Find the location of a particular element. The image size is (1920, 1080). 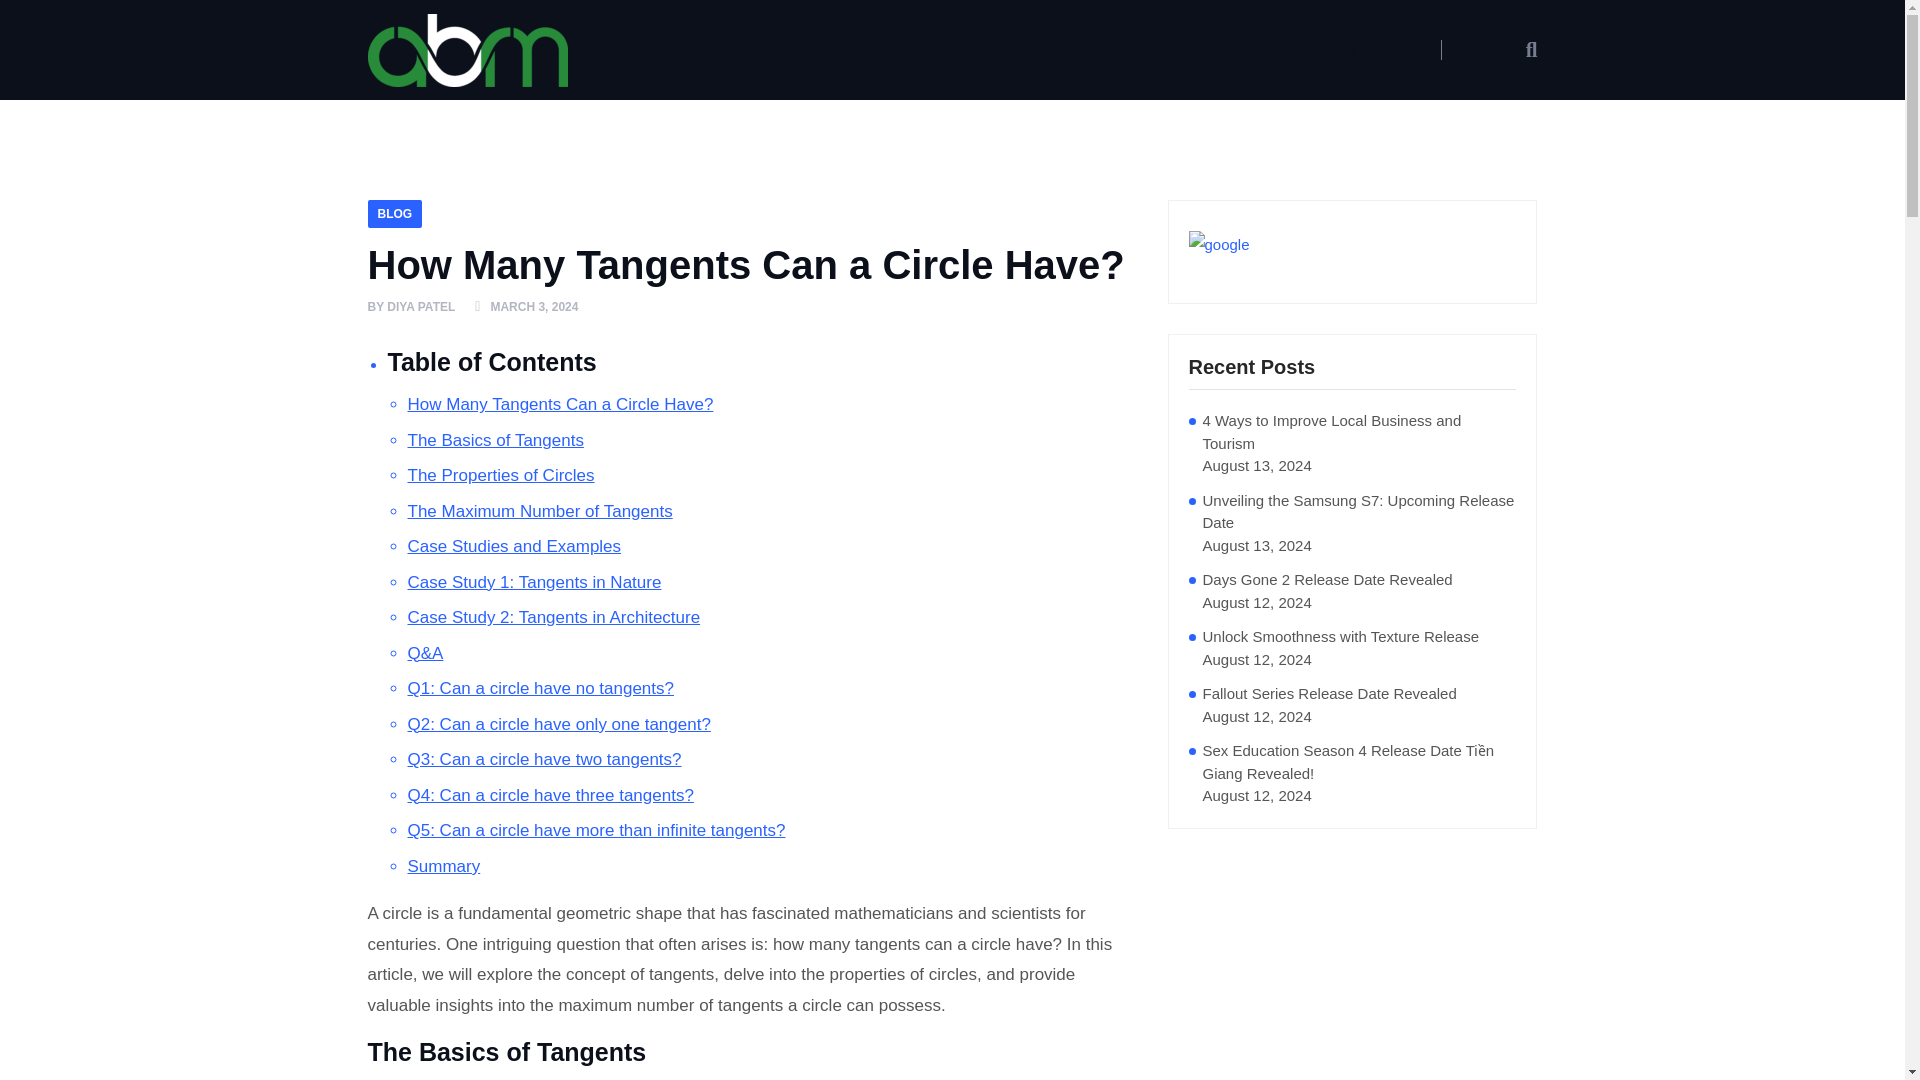

Q4: Can a circle have three tangents? is located at coordinates (550, 796).